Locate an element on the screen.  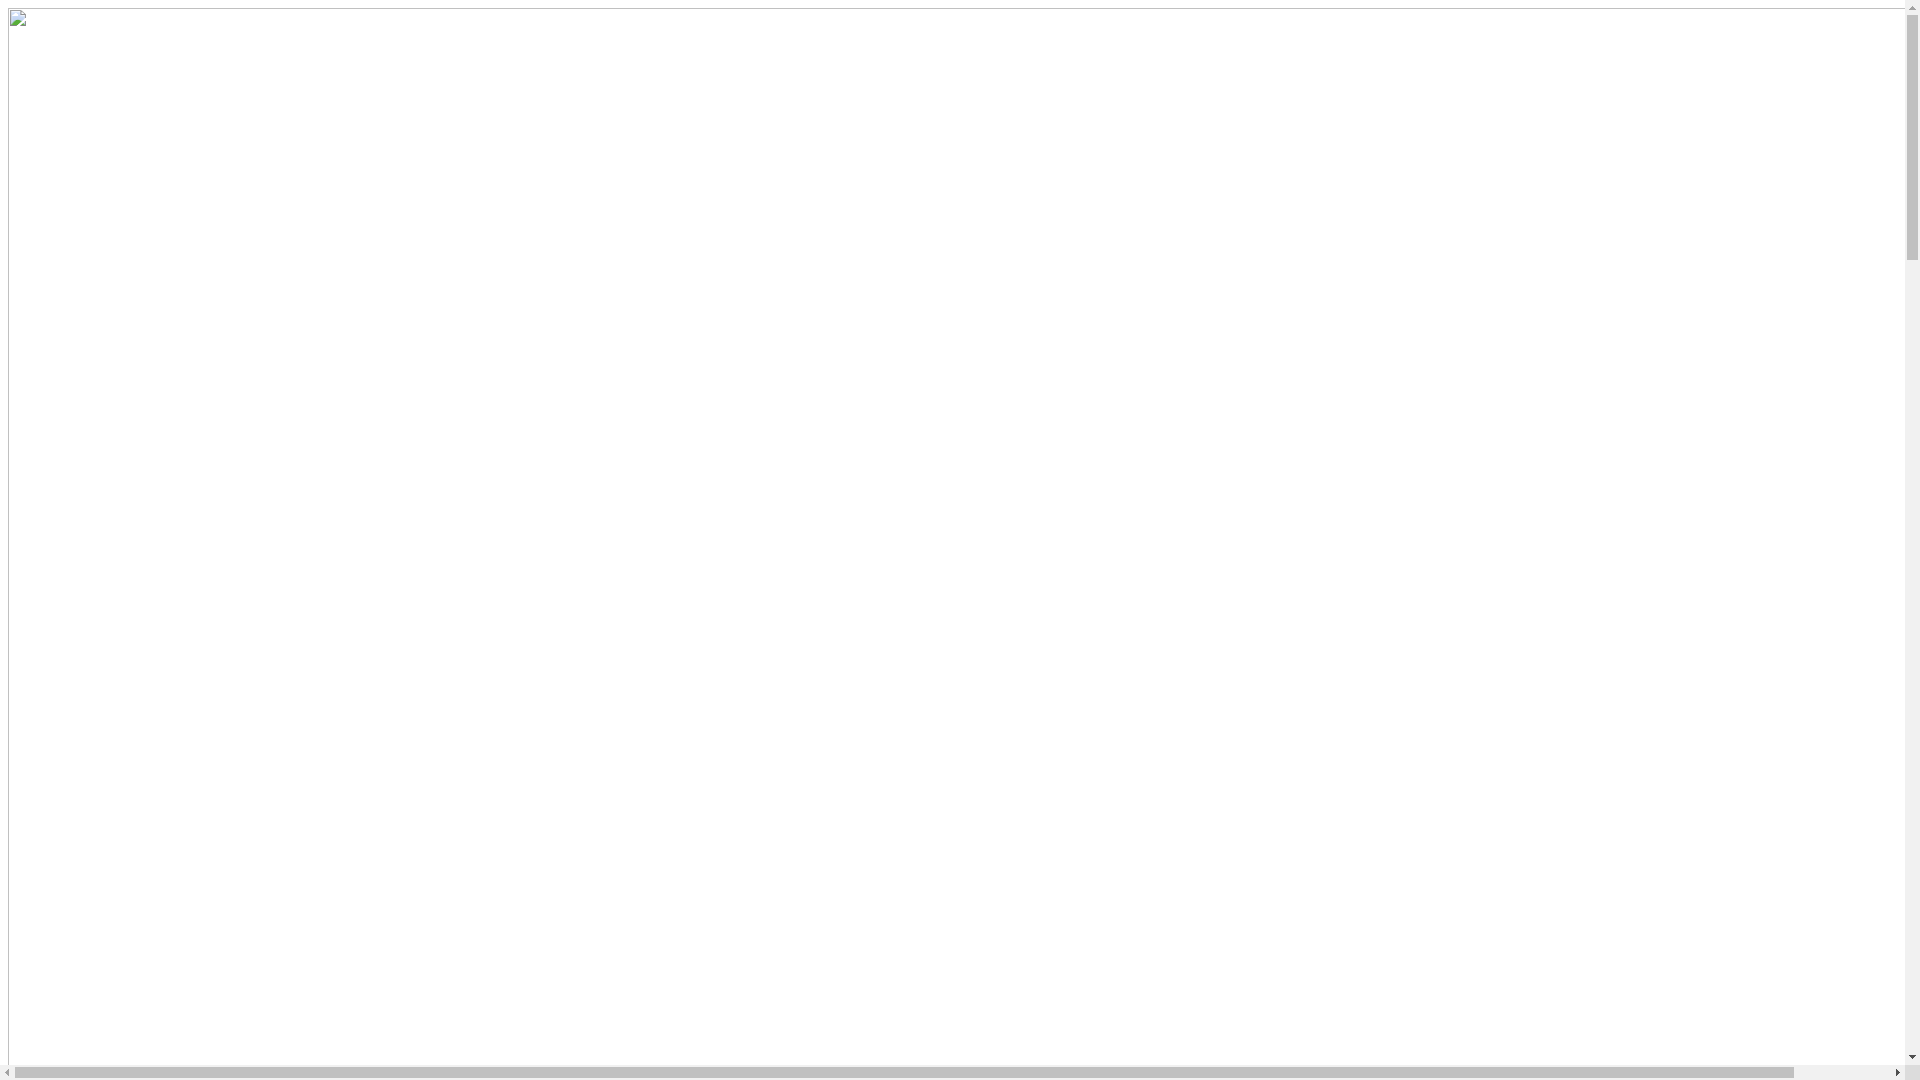
Skip to content is located at coordinates (8, 8).